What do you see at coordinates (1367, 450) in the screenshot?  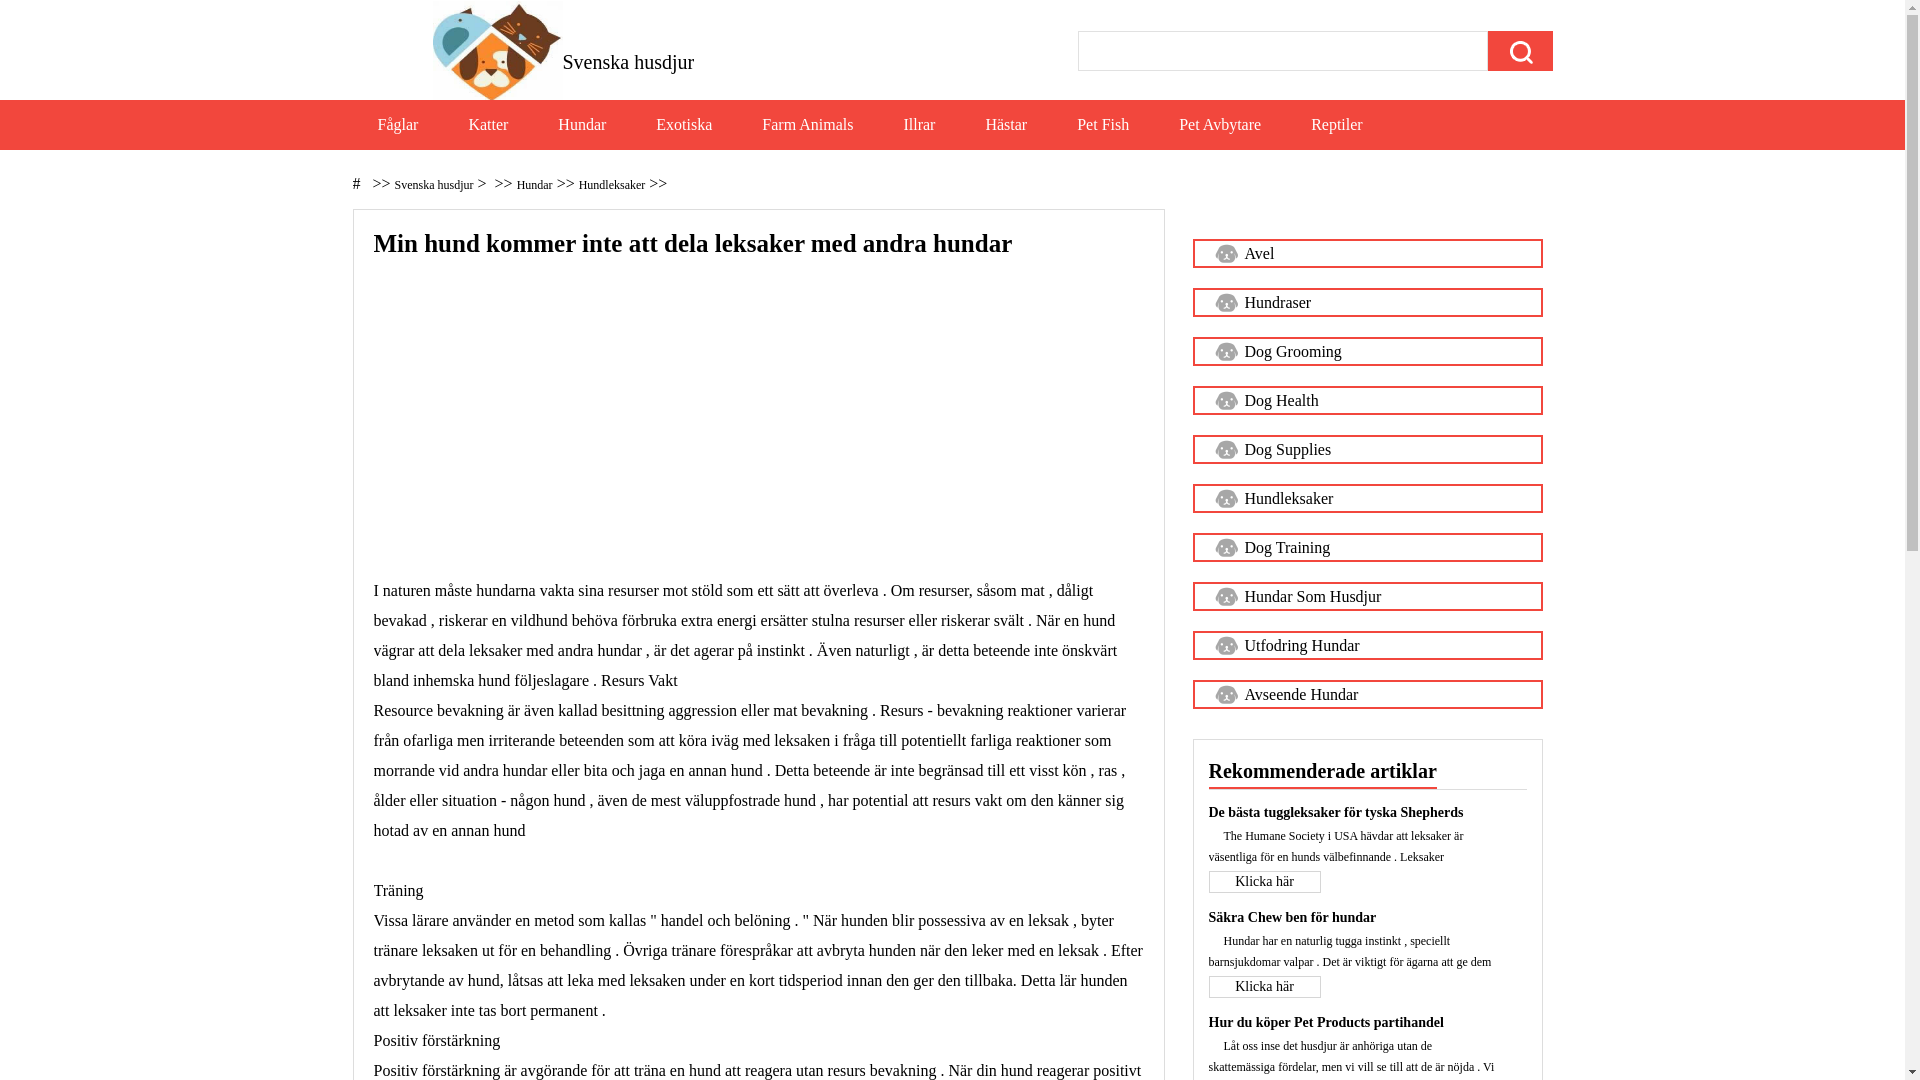 I see `Dog Supplies` at bounding box center [1367, 450].